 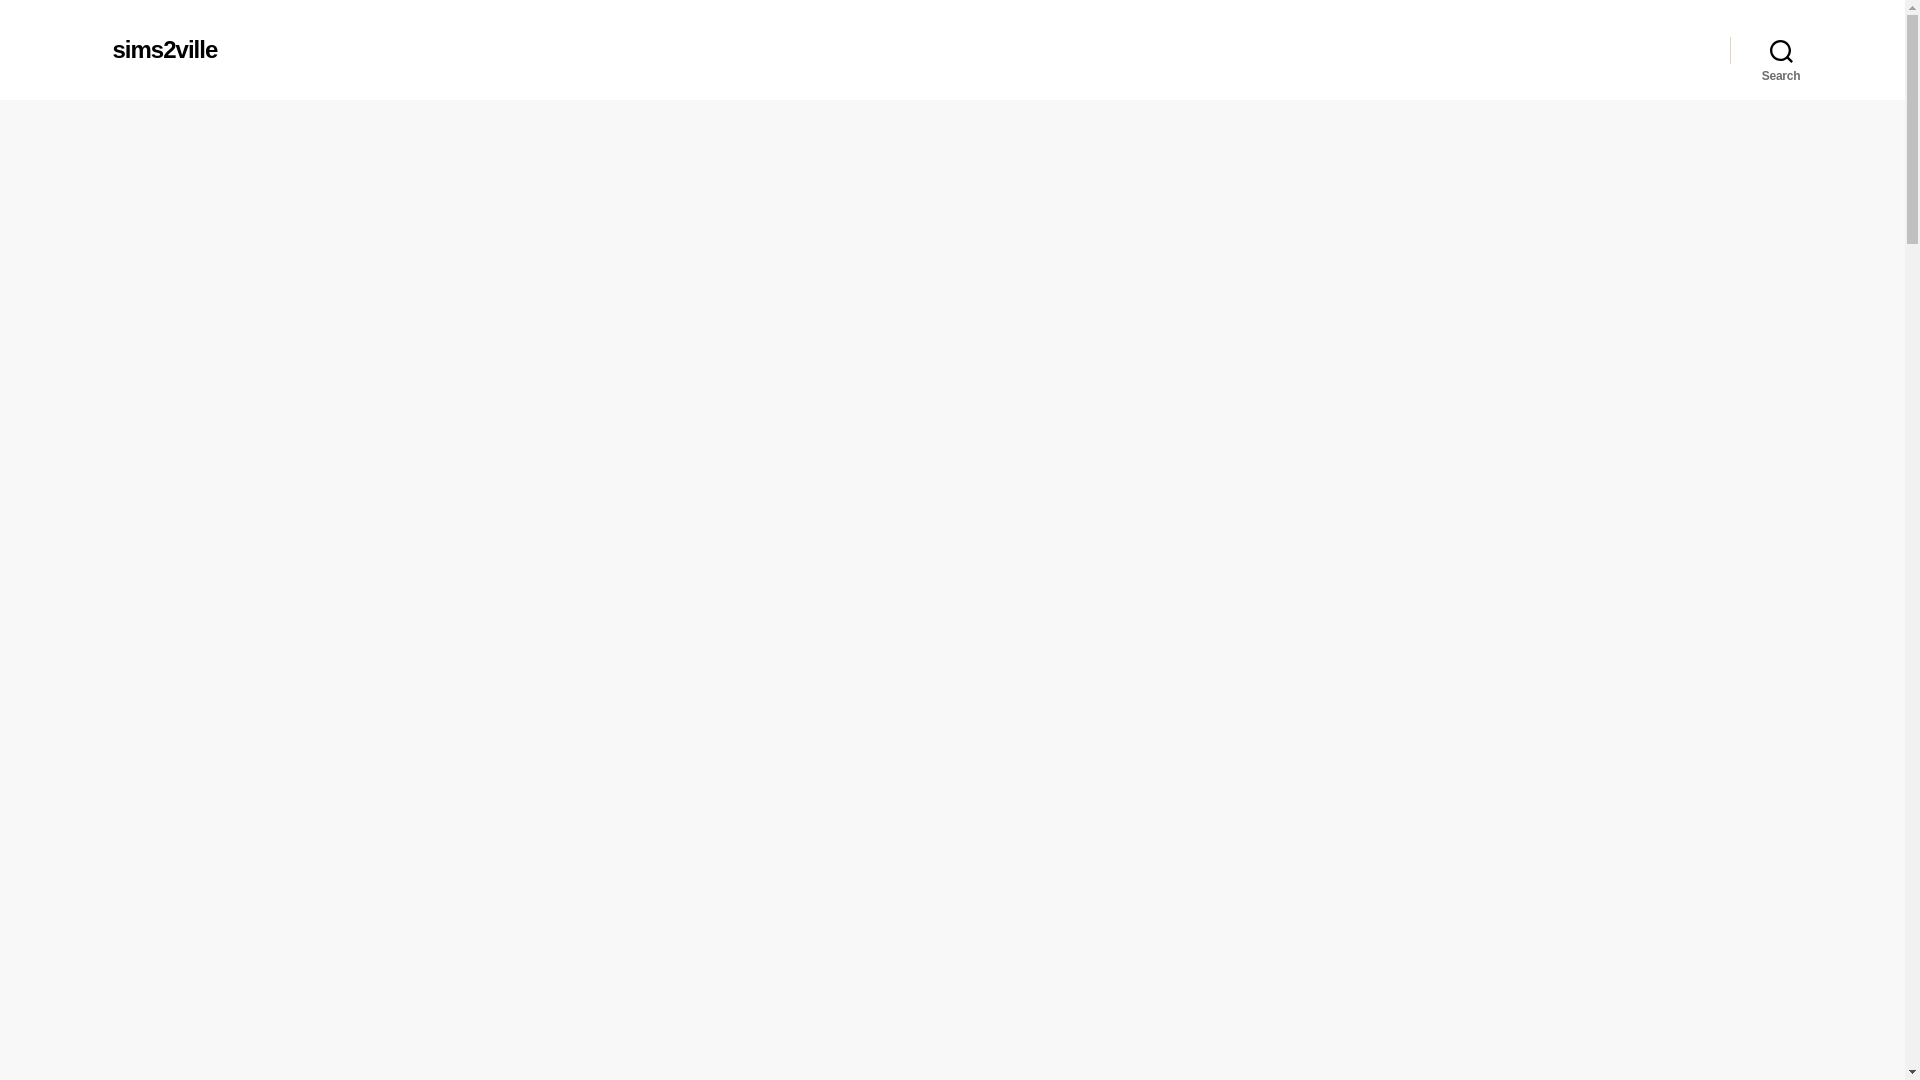 I want to click on June 11, 2023, so click(x=1033, y=462).